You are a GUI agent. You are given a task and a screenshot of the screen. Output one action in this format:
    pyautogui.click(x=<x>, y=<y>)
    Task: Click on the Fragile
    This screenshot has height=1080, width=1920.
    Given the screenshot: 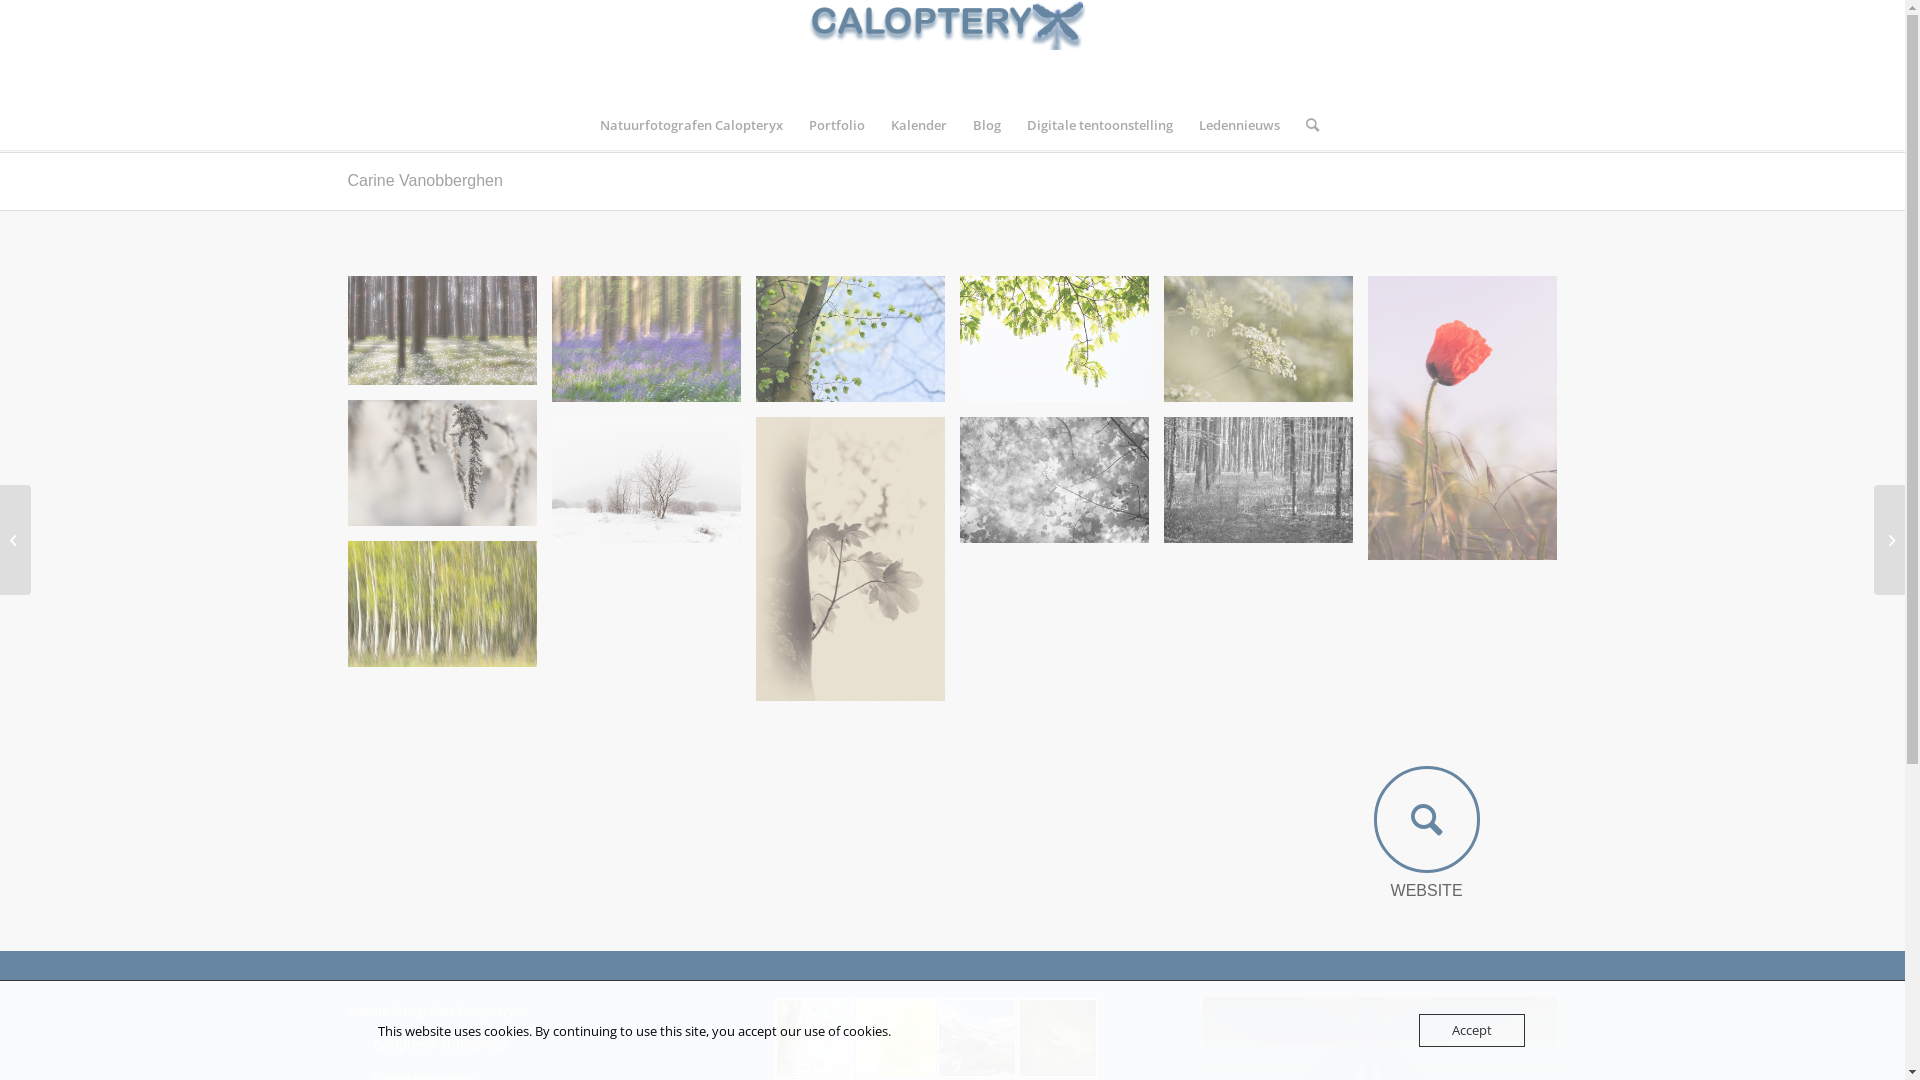 What is the action you would take?
    pyautogui.click(x=1062, y=488)
    